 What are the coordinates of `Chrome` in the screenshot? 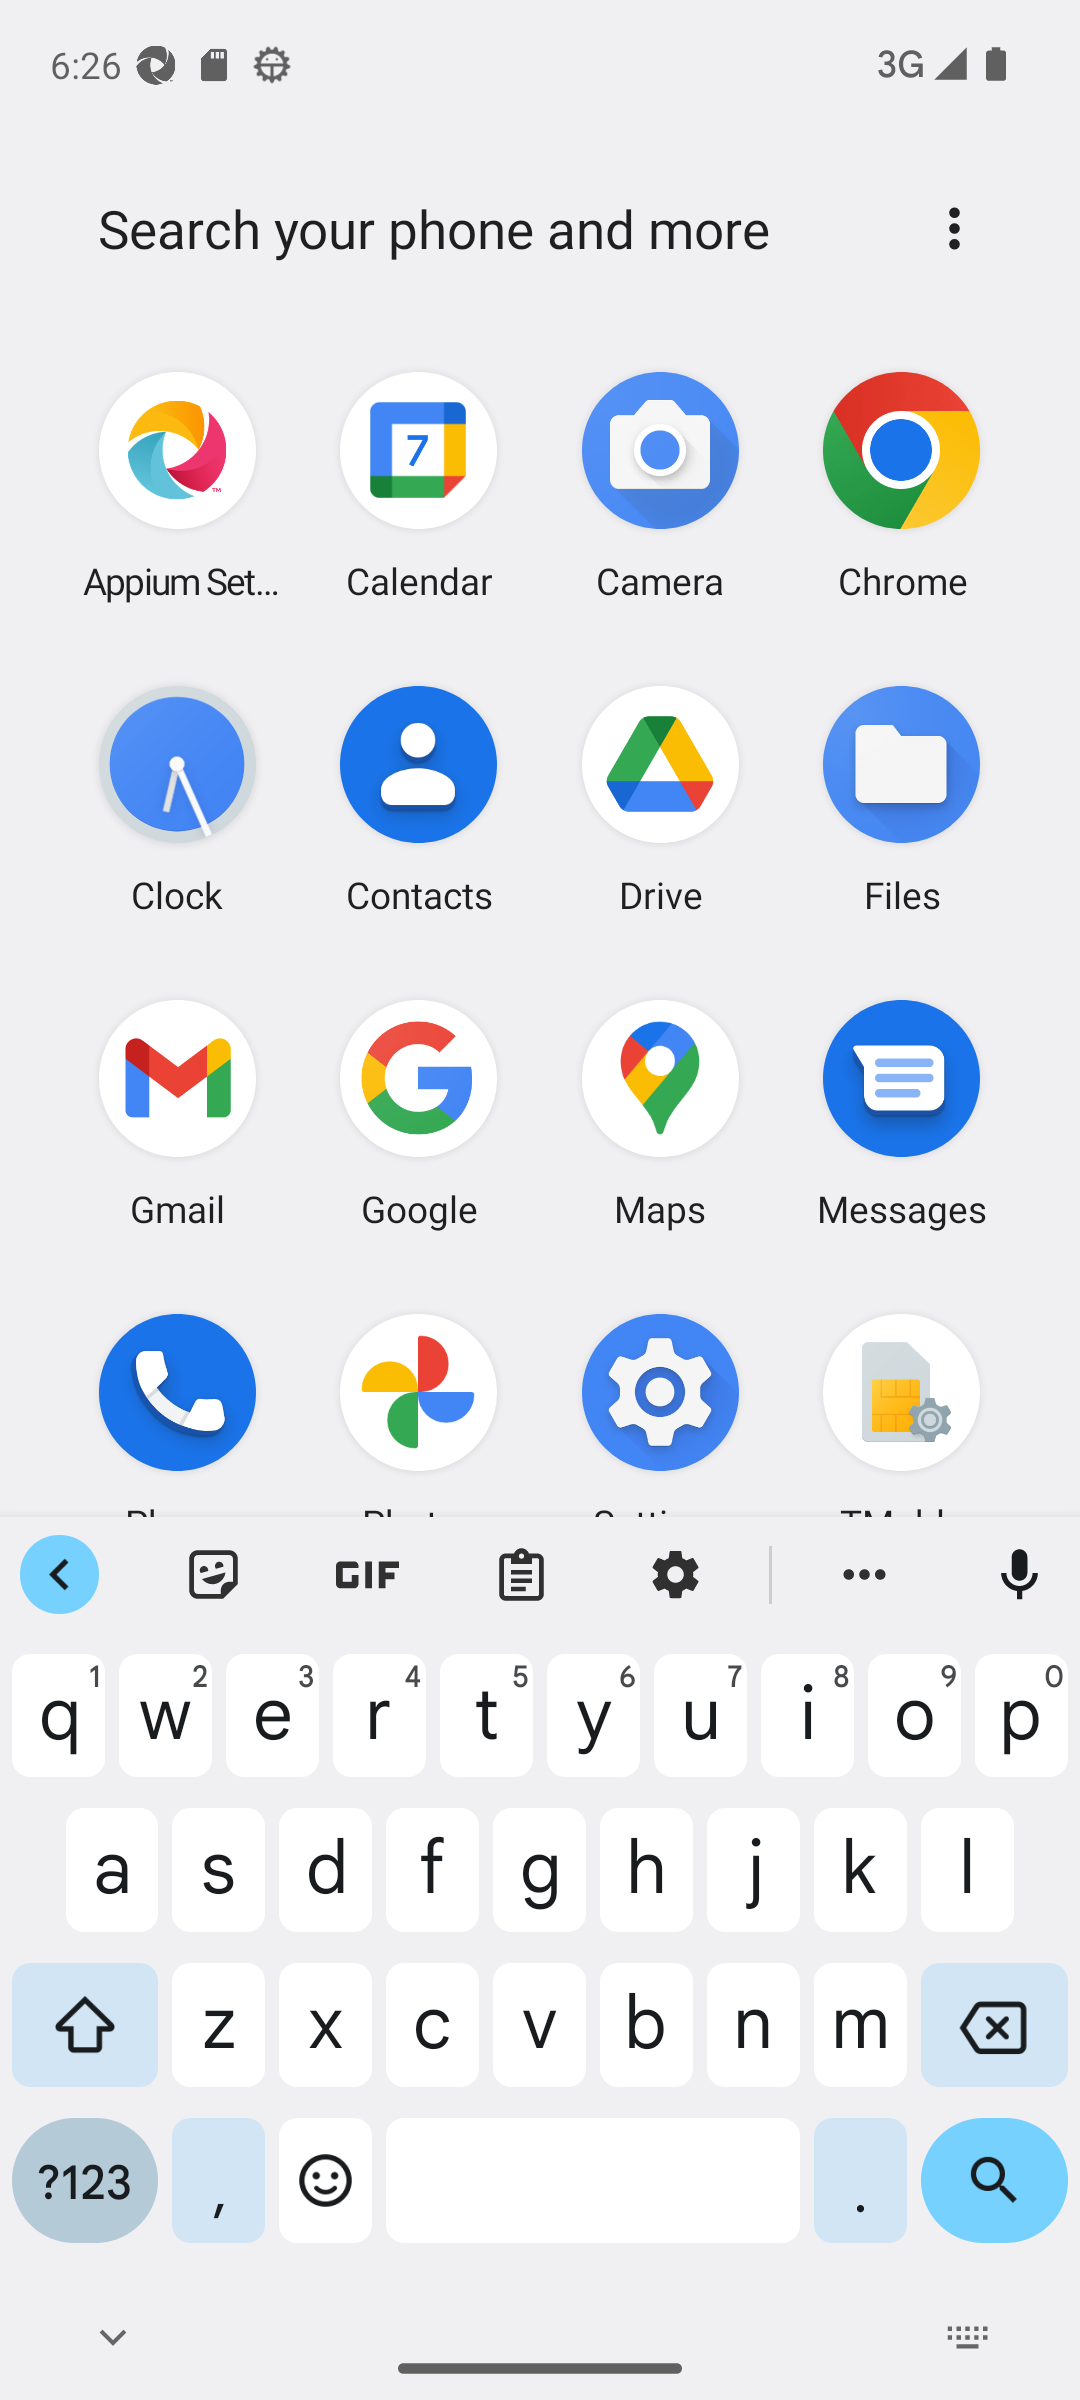 It's located at (901, 486).